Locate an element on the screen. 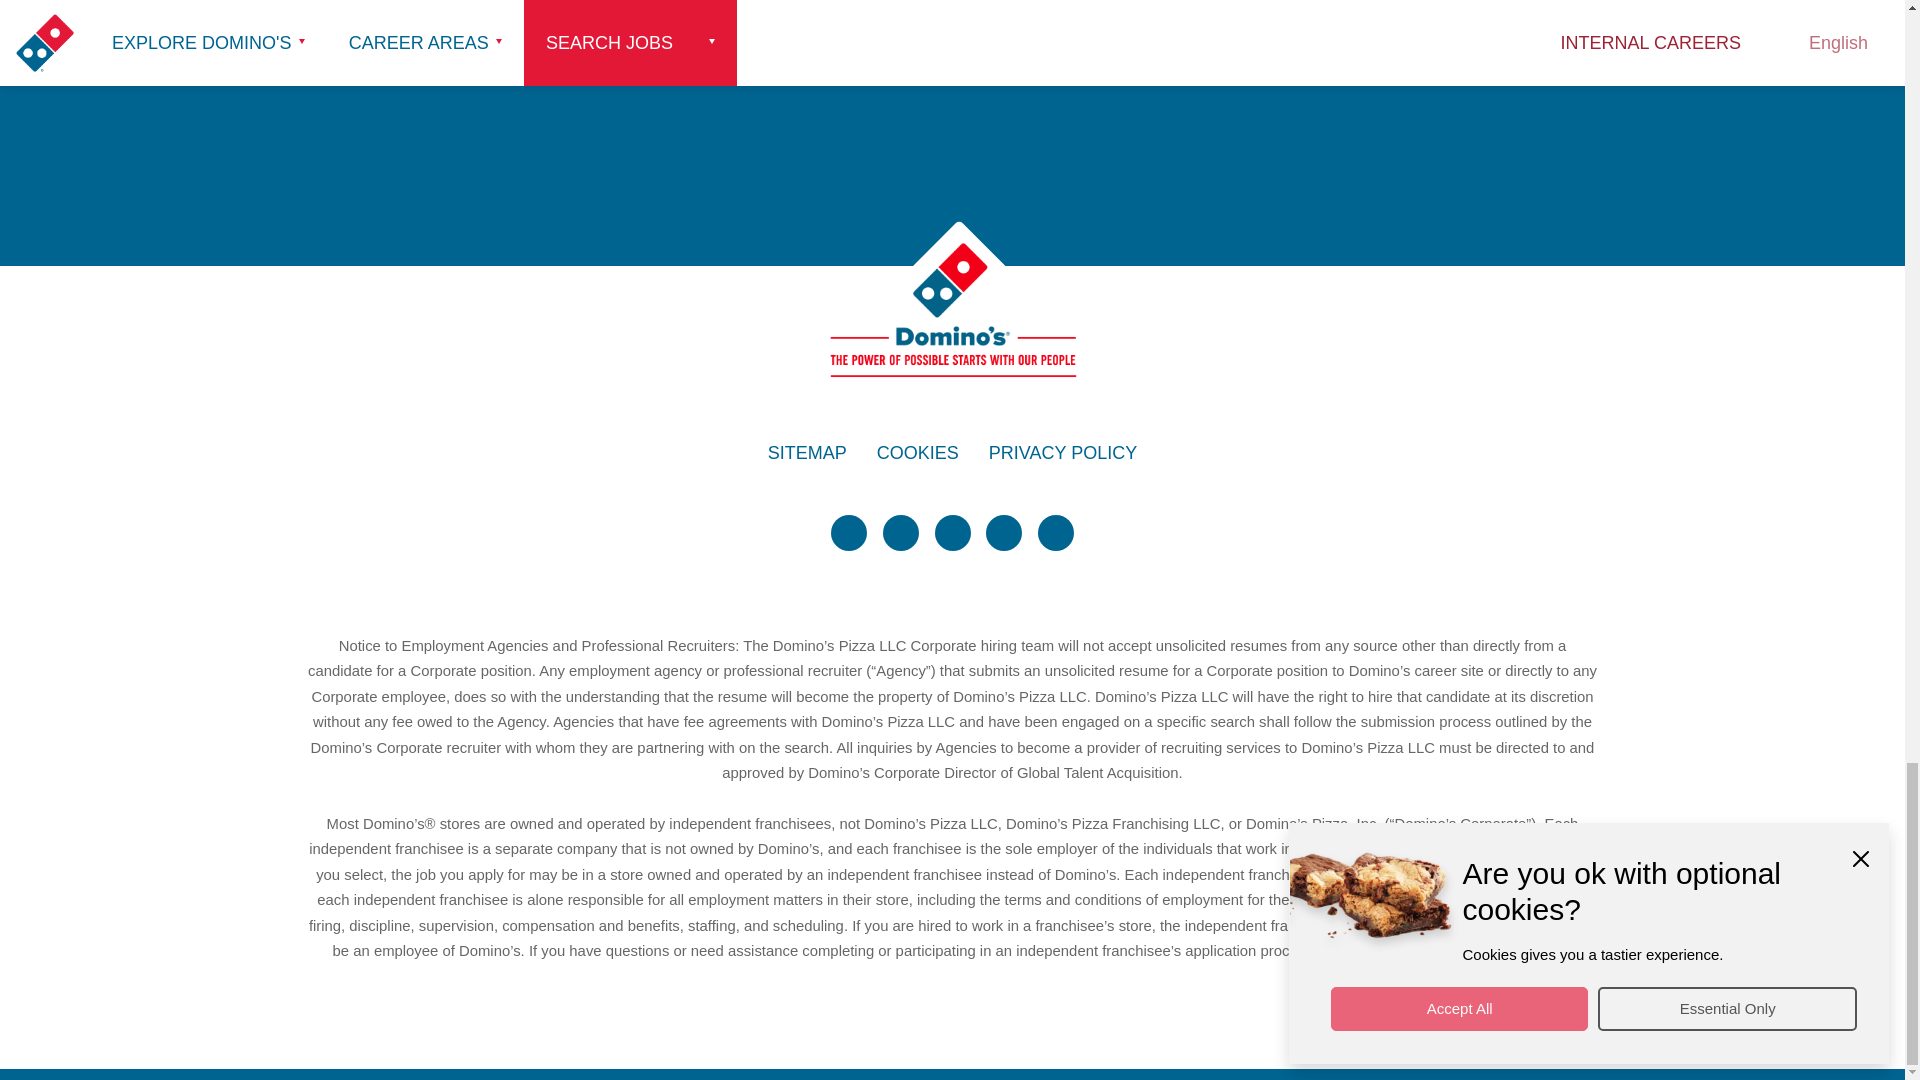  Twitter is located at coordinates (849, 532).